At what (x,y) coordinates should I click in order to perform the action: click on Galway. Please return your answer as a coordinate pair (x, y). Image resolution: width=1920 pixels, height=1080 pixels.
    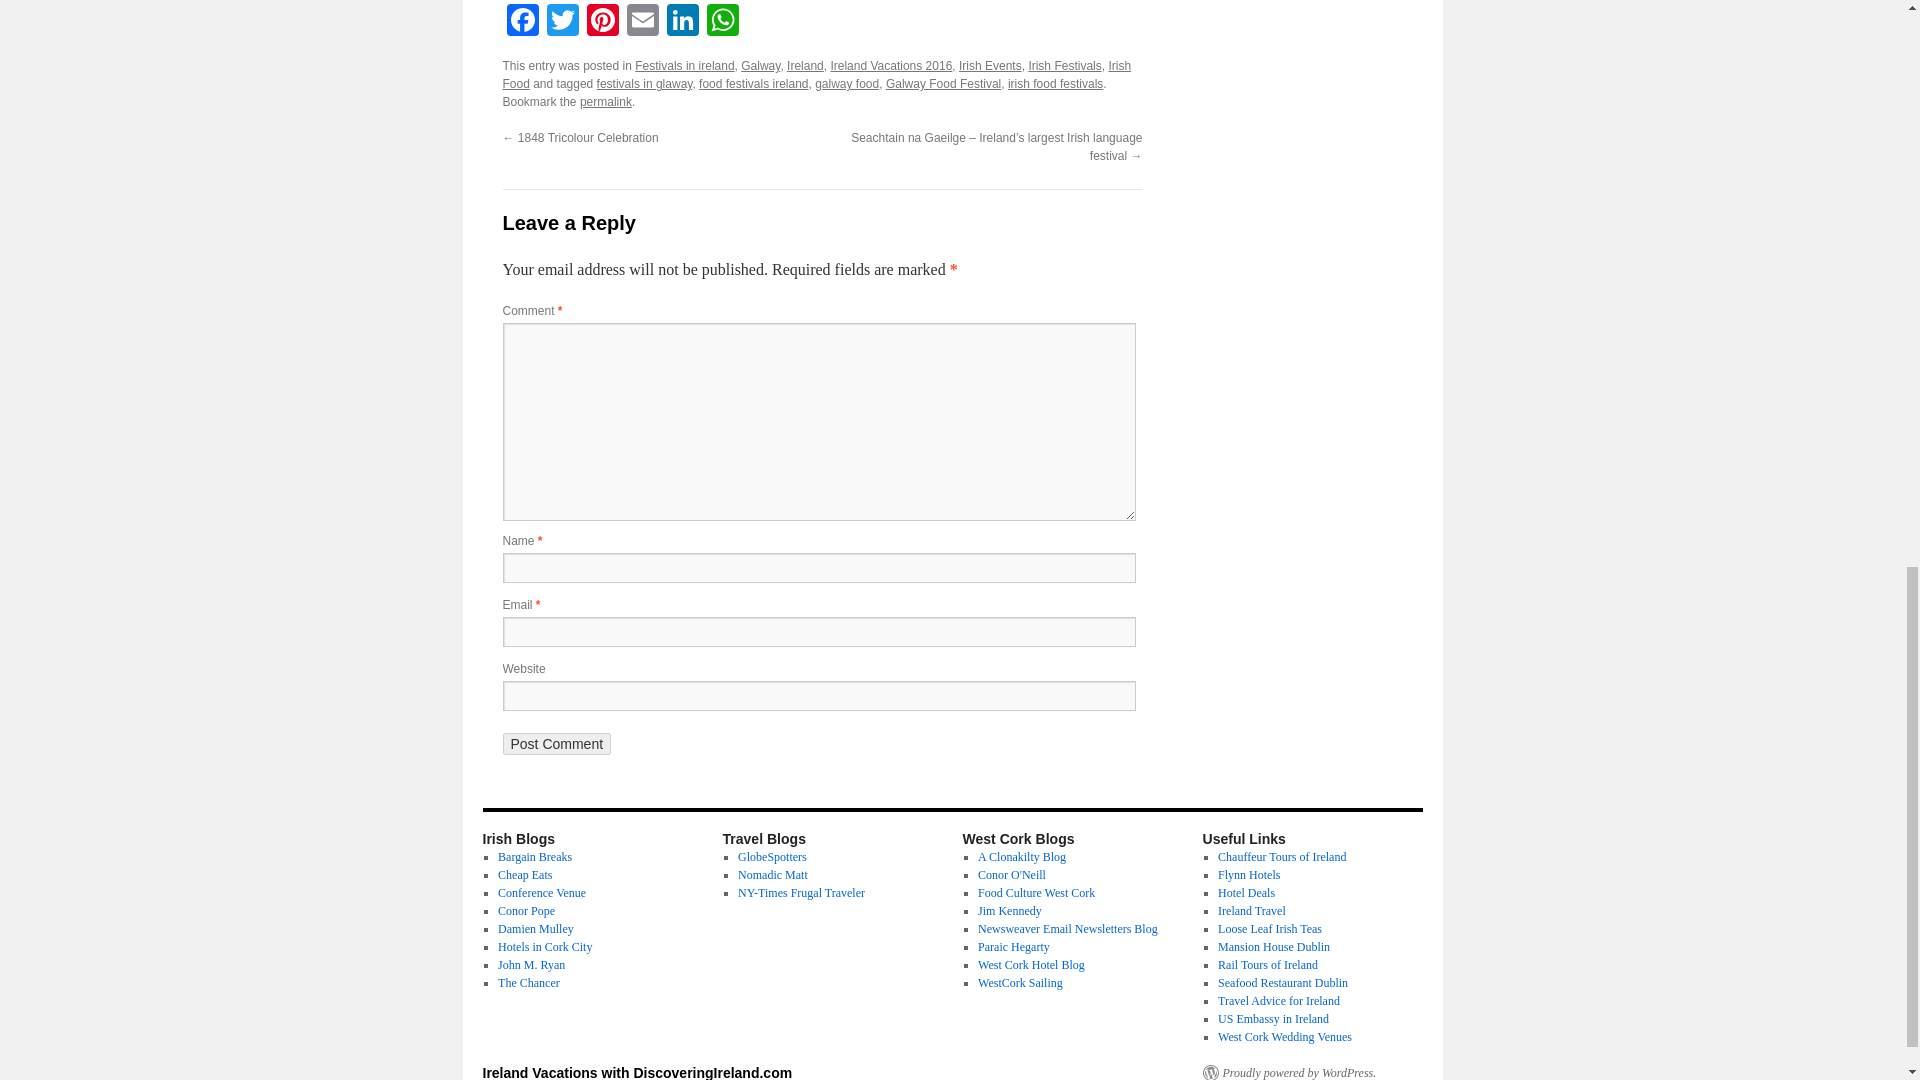
    Looking at the image, I should click on (760, 66).